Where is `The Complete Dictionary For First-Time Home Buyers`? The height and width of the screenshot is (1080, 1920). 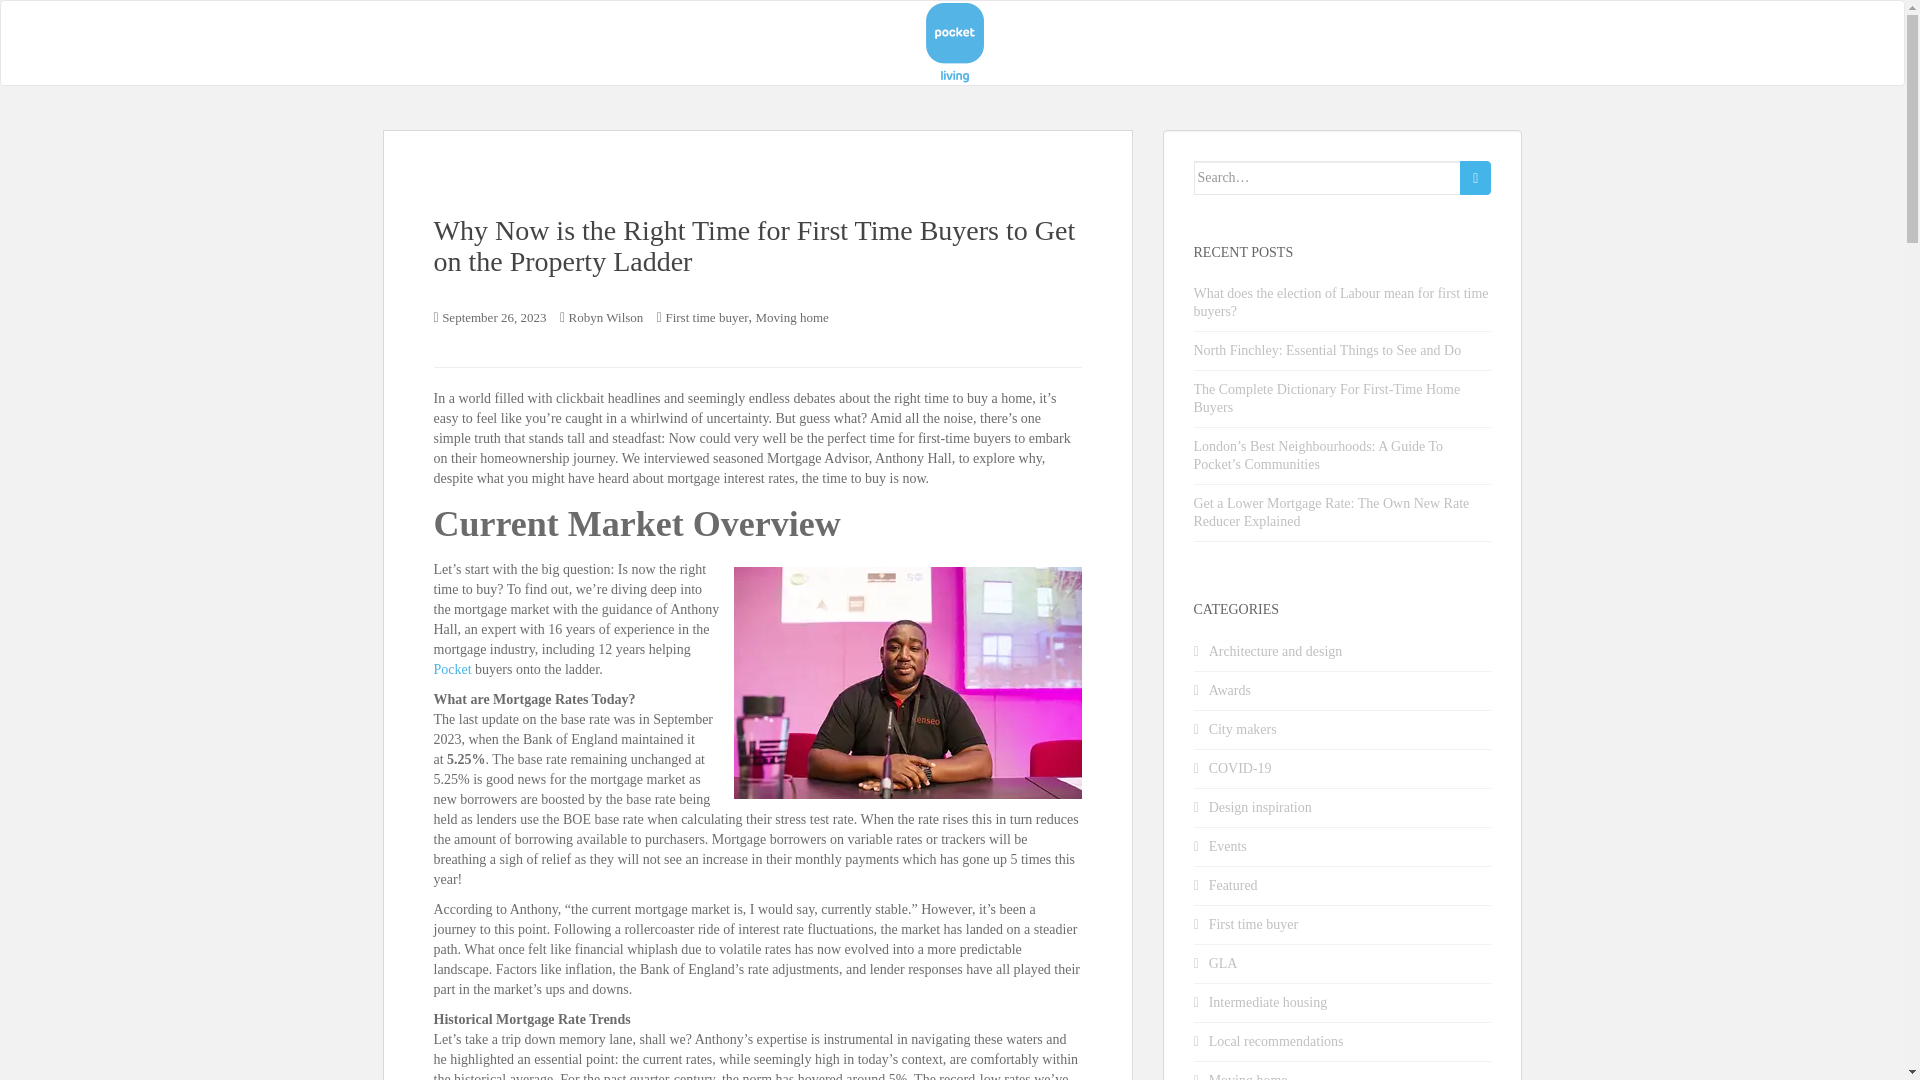
The Complete Dictionary For First-Time Home Buyers is located at coordinates (1328, 398).